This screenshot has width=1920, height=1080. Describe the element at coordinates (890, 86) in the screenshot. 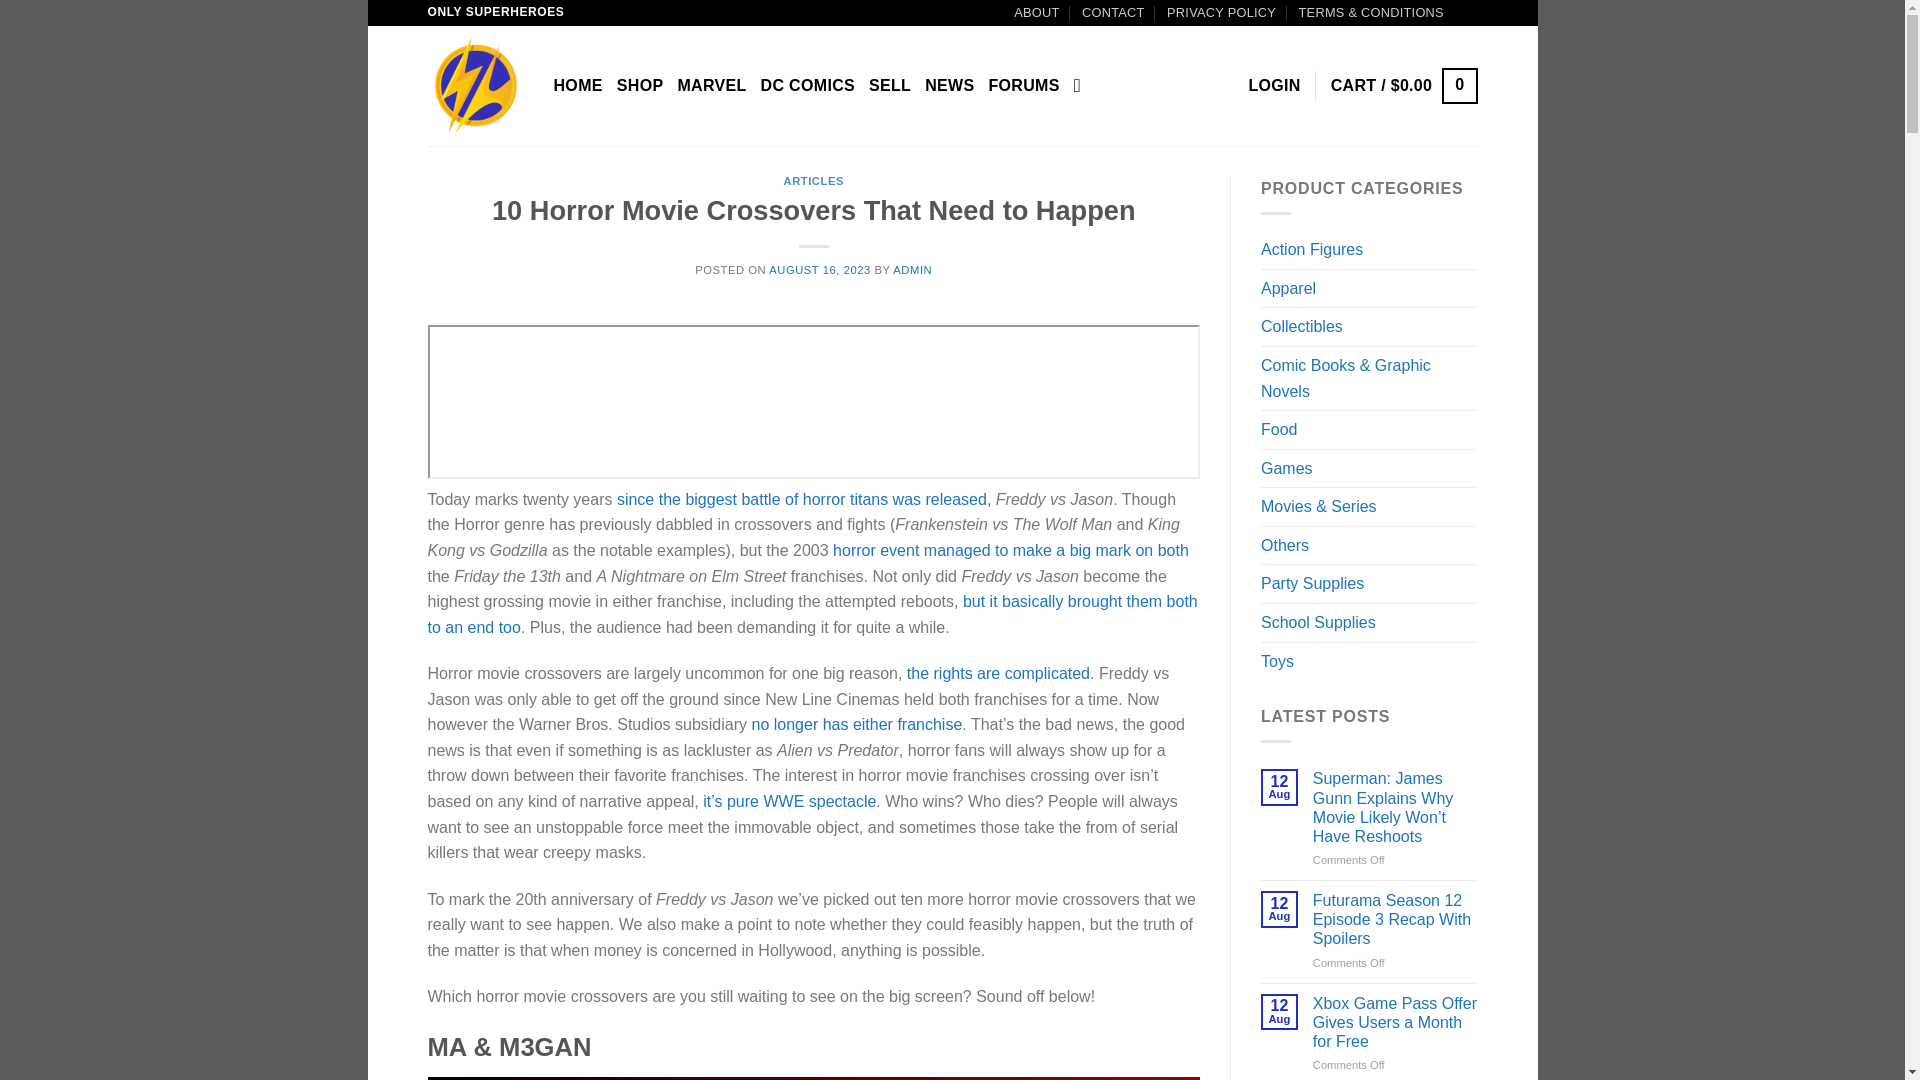

I see `SELL` at that location.